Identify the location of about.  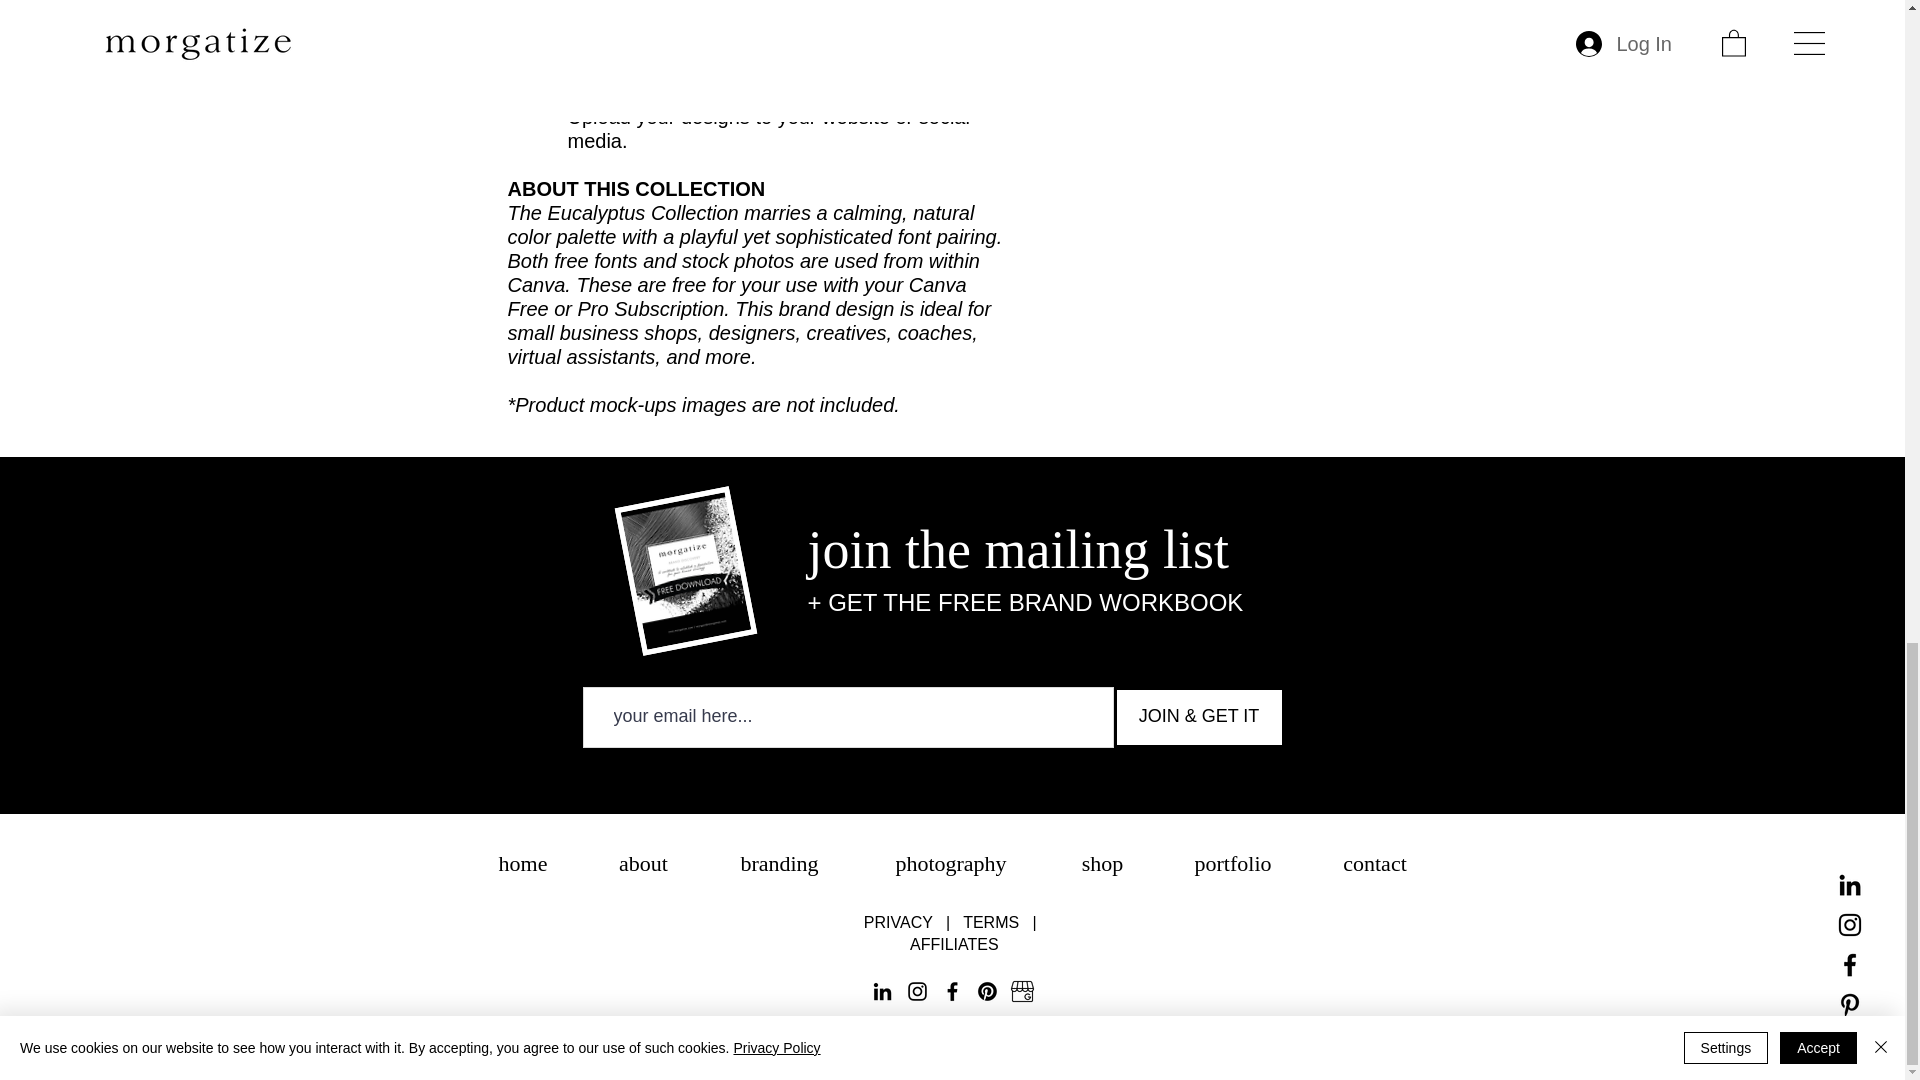
(644, 864).